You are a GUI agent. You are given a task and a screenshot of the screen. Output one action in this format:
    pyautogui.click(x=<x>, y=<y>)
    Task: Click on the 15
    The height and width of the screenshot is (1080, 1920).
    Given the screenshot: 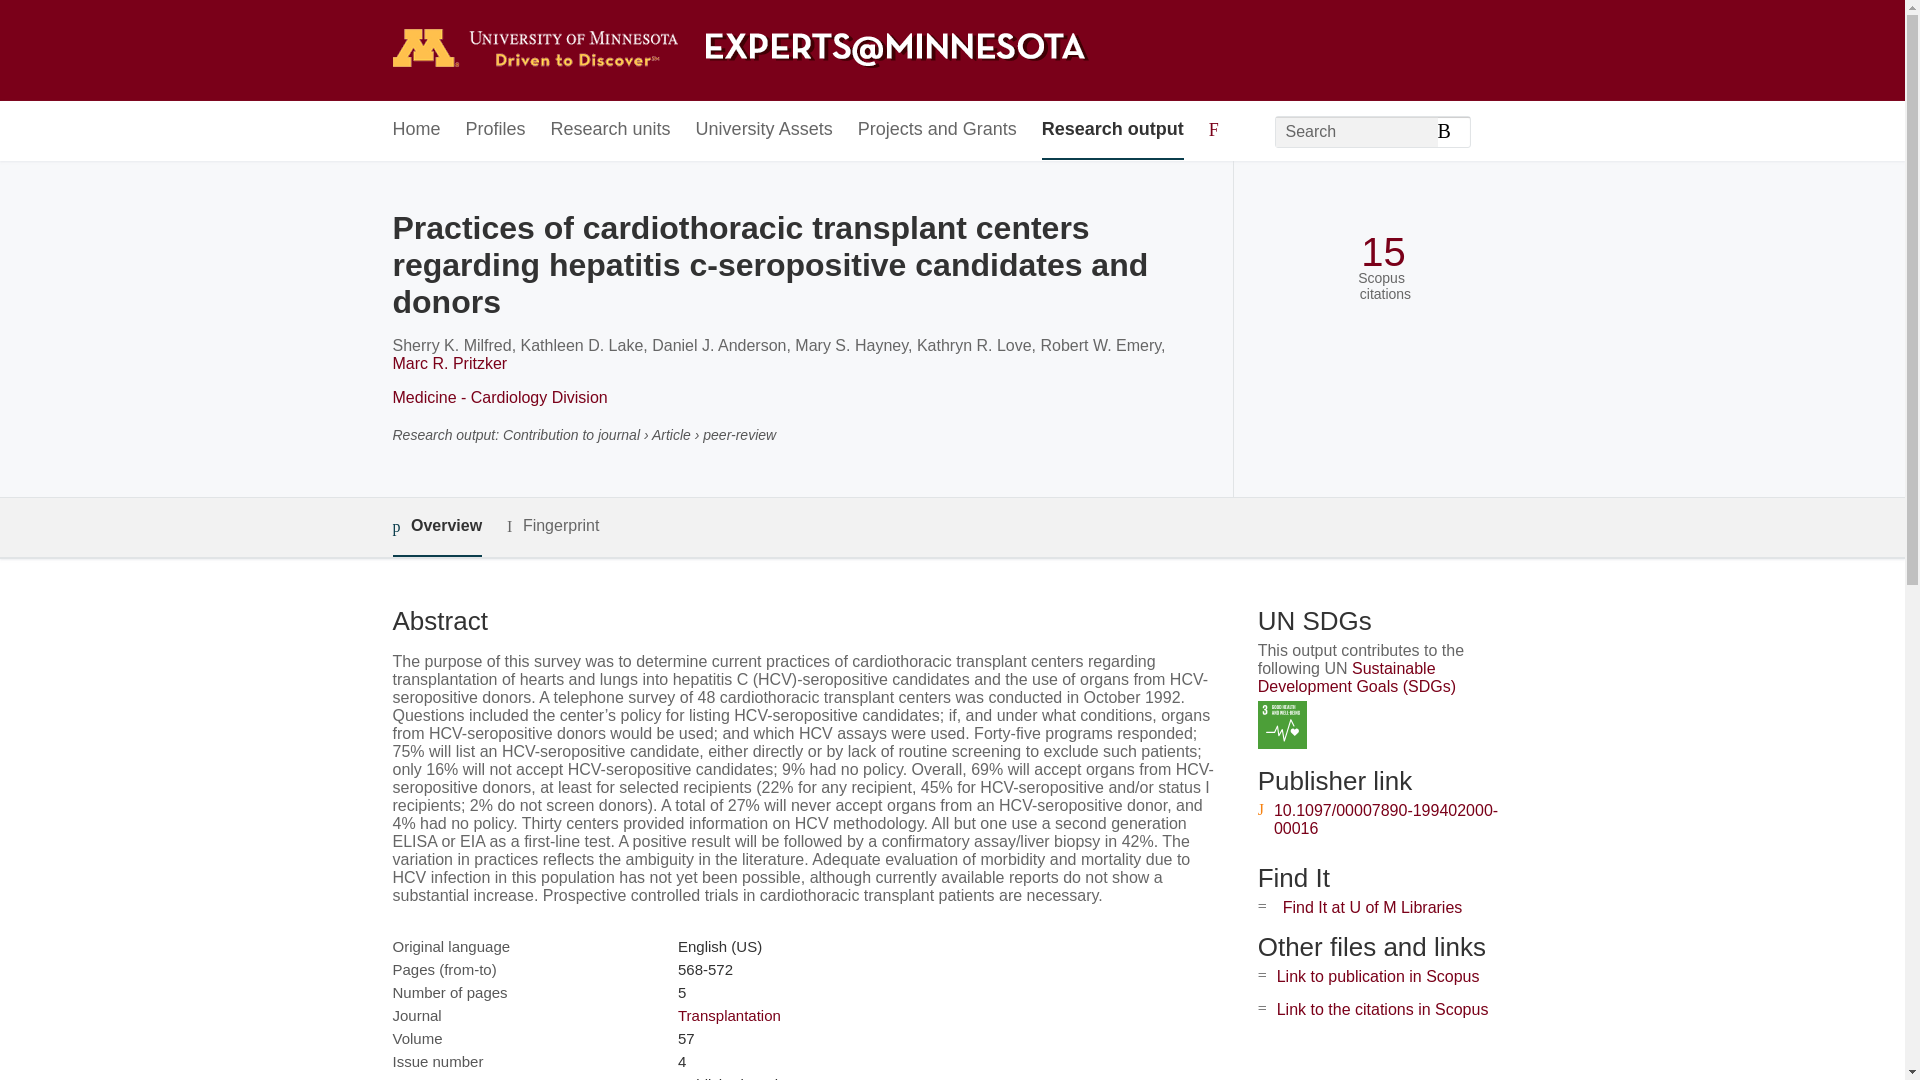 What is the action you would take?
    pyautogui.click(x=1383, y=252)
    